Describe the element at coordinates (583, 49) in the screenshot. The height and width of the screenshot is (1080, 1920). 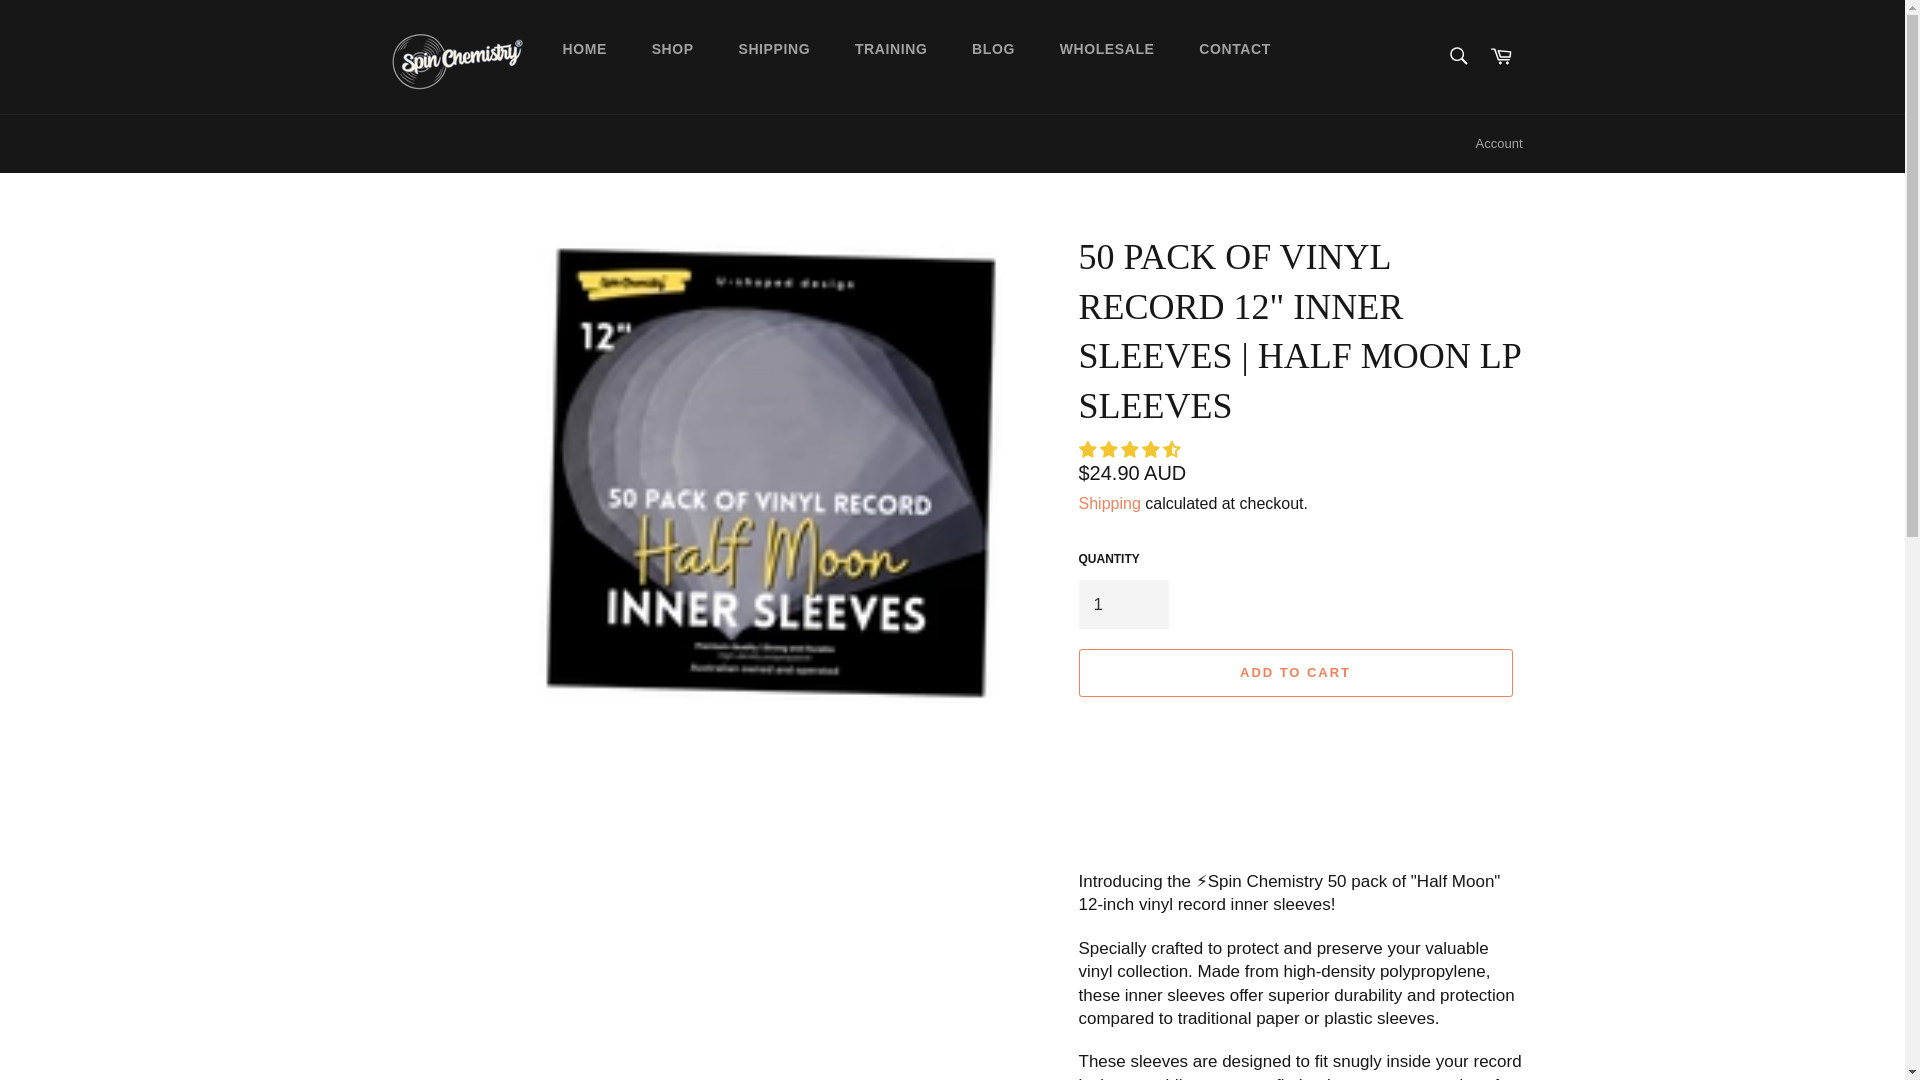
I see `HOME` at that location.